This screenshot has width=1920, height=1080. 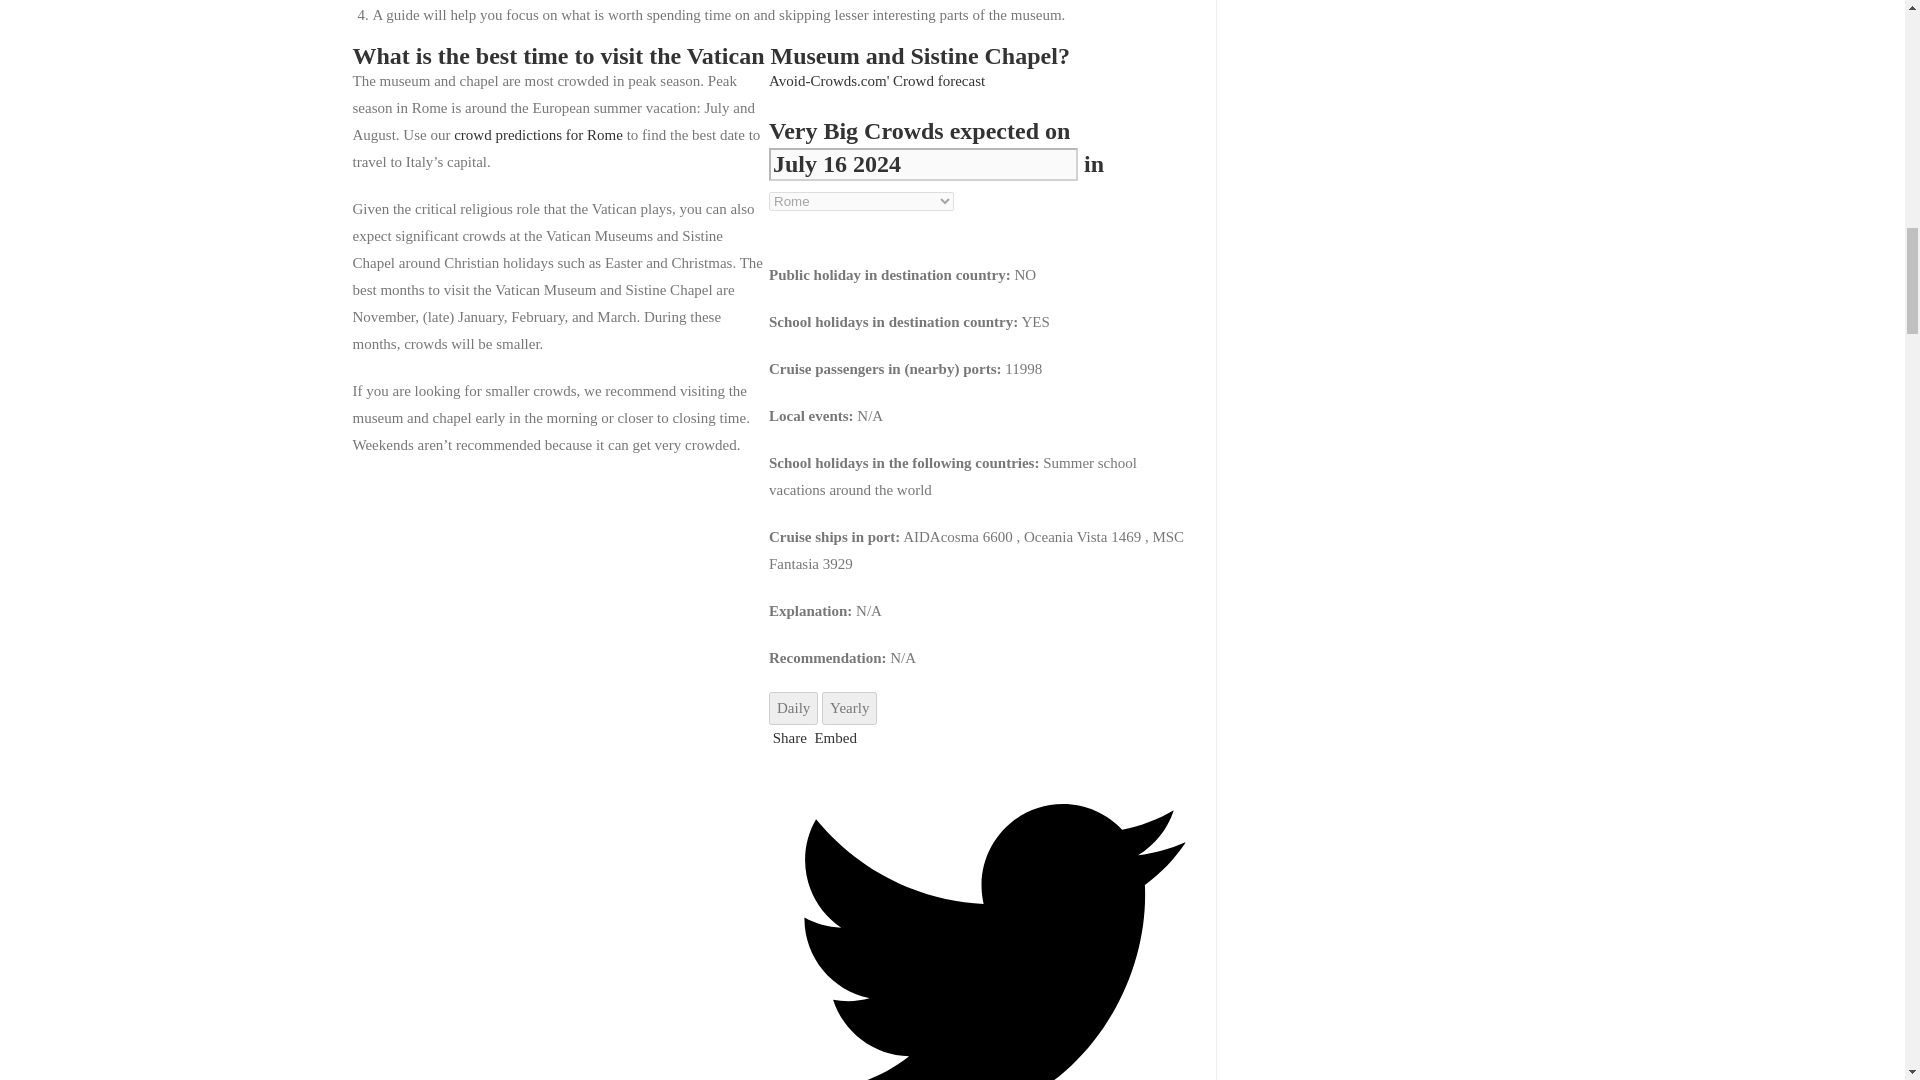 What do you see at coordinates (923, 164) in the screenshot?
I see `July 16 2024` at bounding box center [923, 164].